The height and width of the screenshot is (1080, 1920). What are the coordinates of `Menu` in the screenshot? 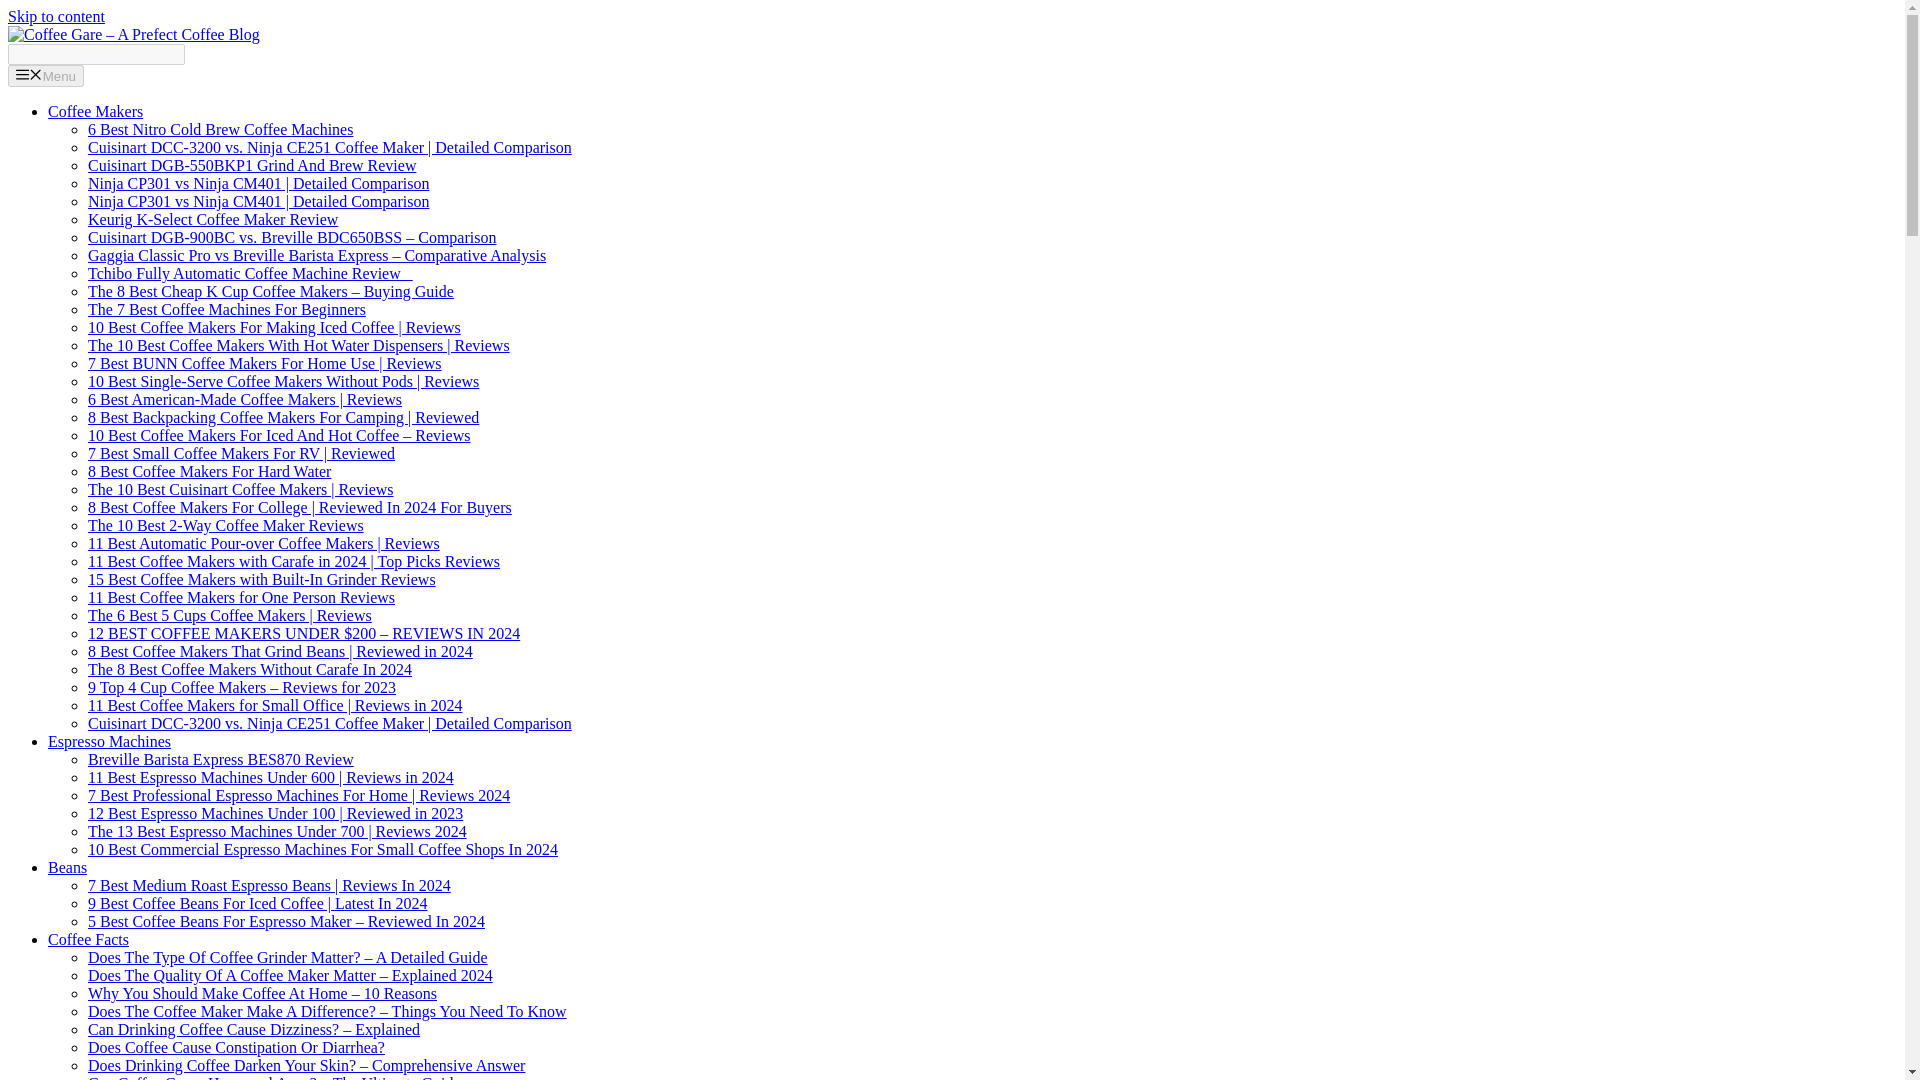 It's located at (46, 76).